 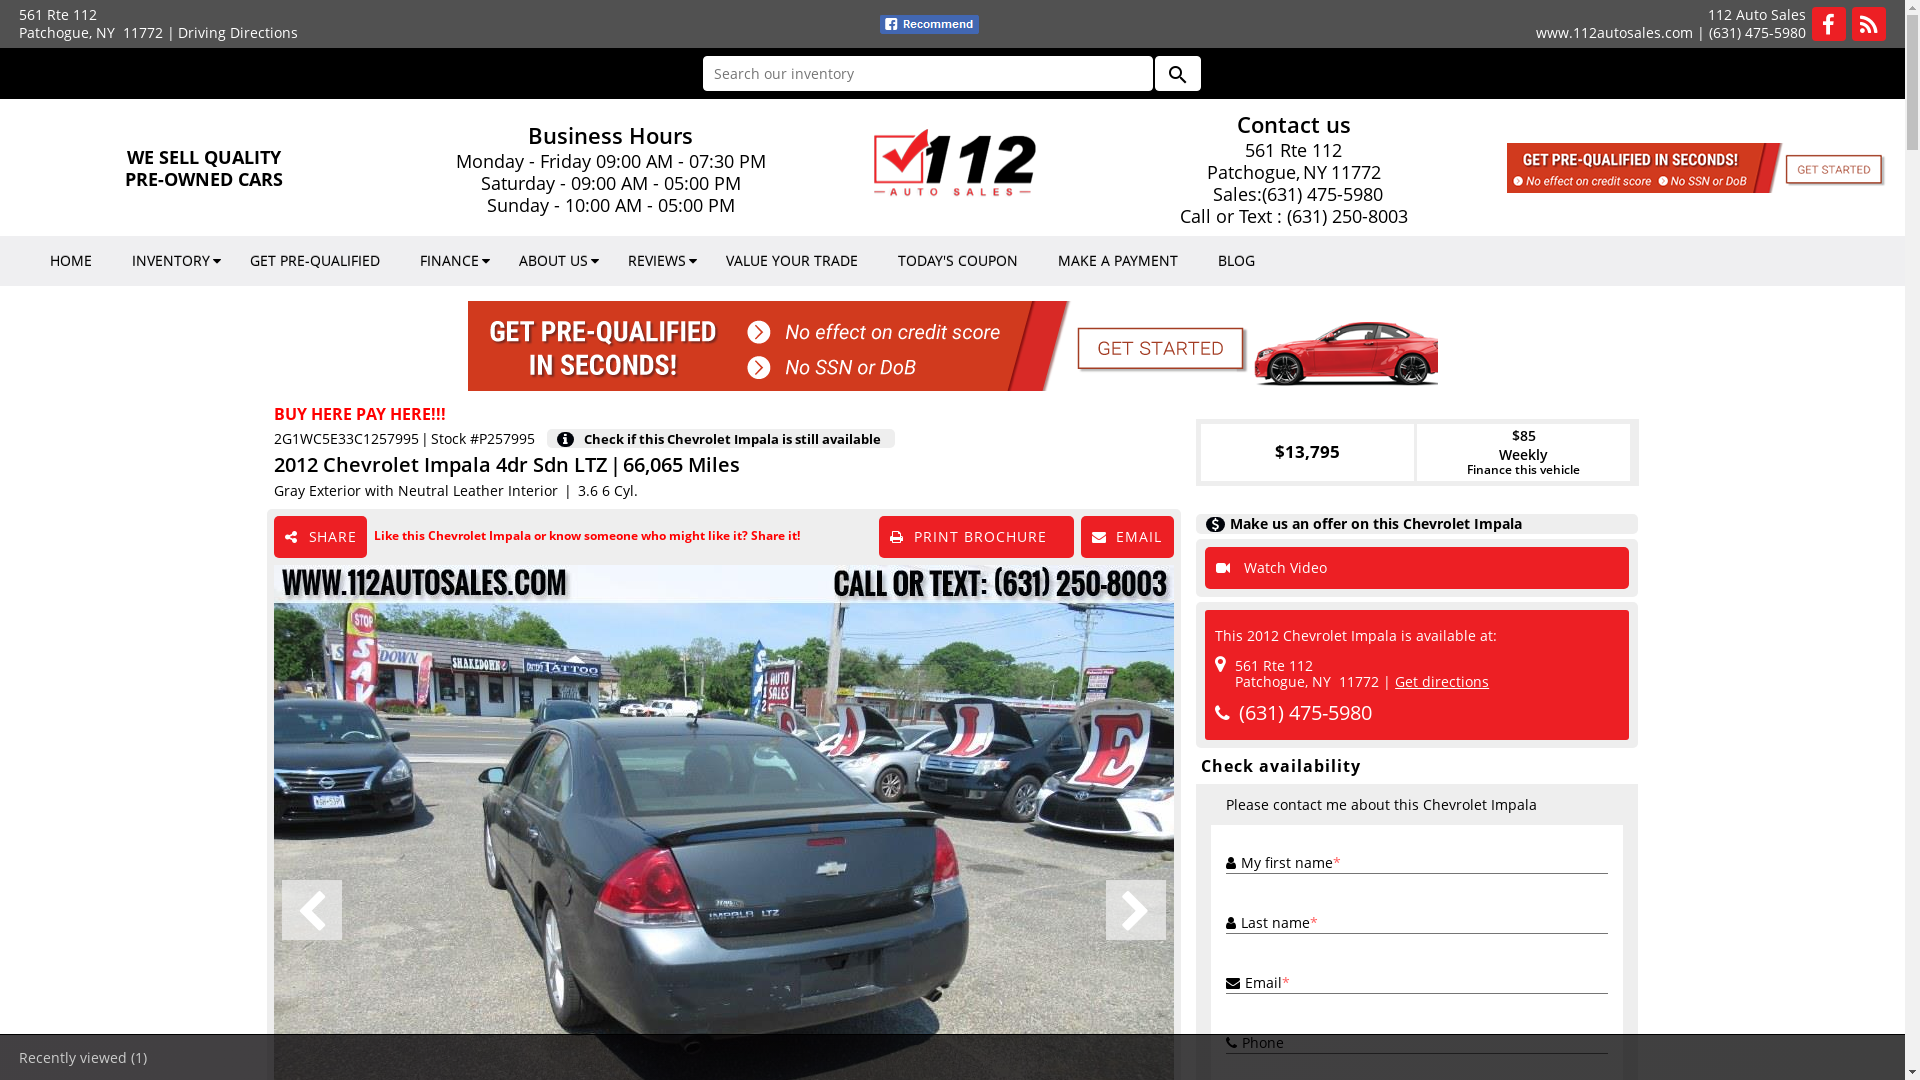 I want to click on FINANCE, so click(x=450, y=261).